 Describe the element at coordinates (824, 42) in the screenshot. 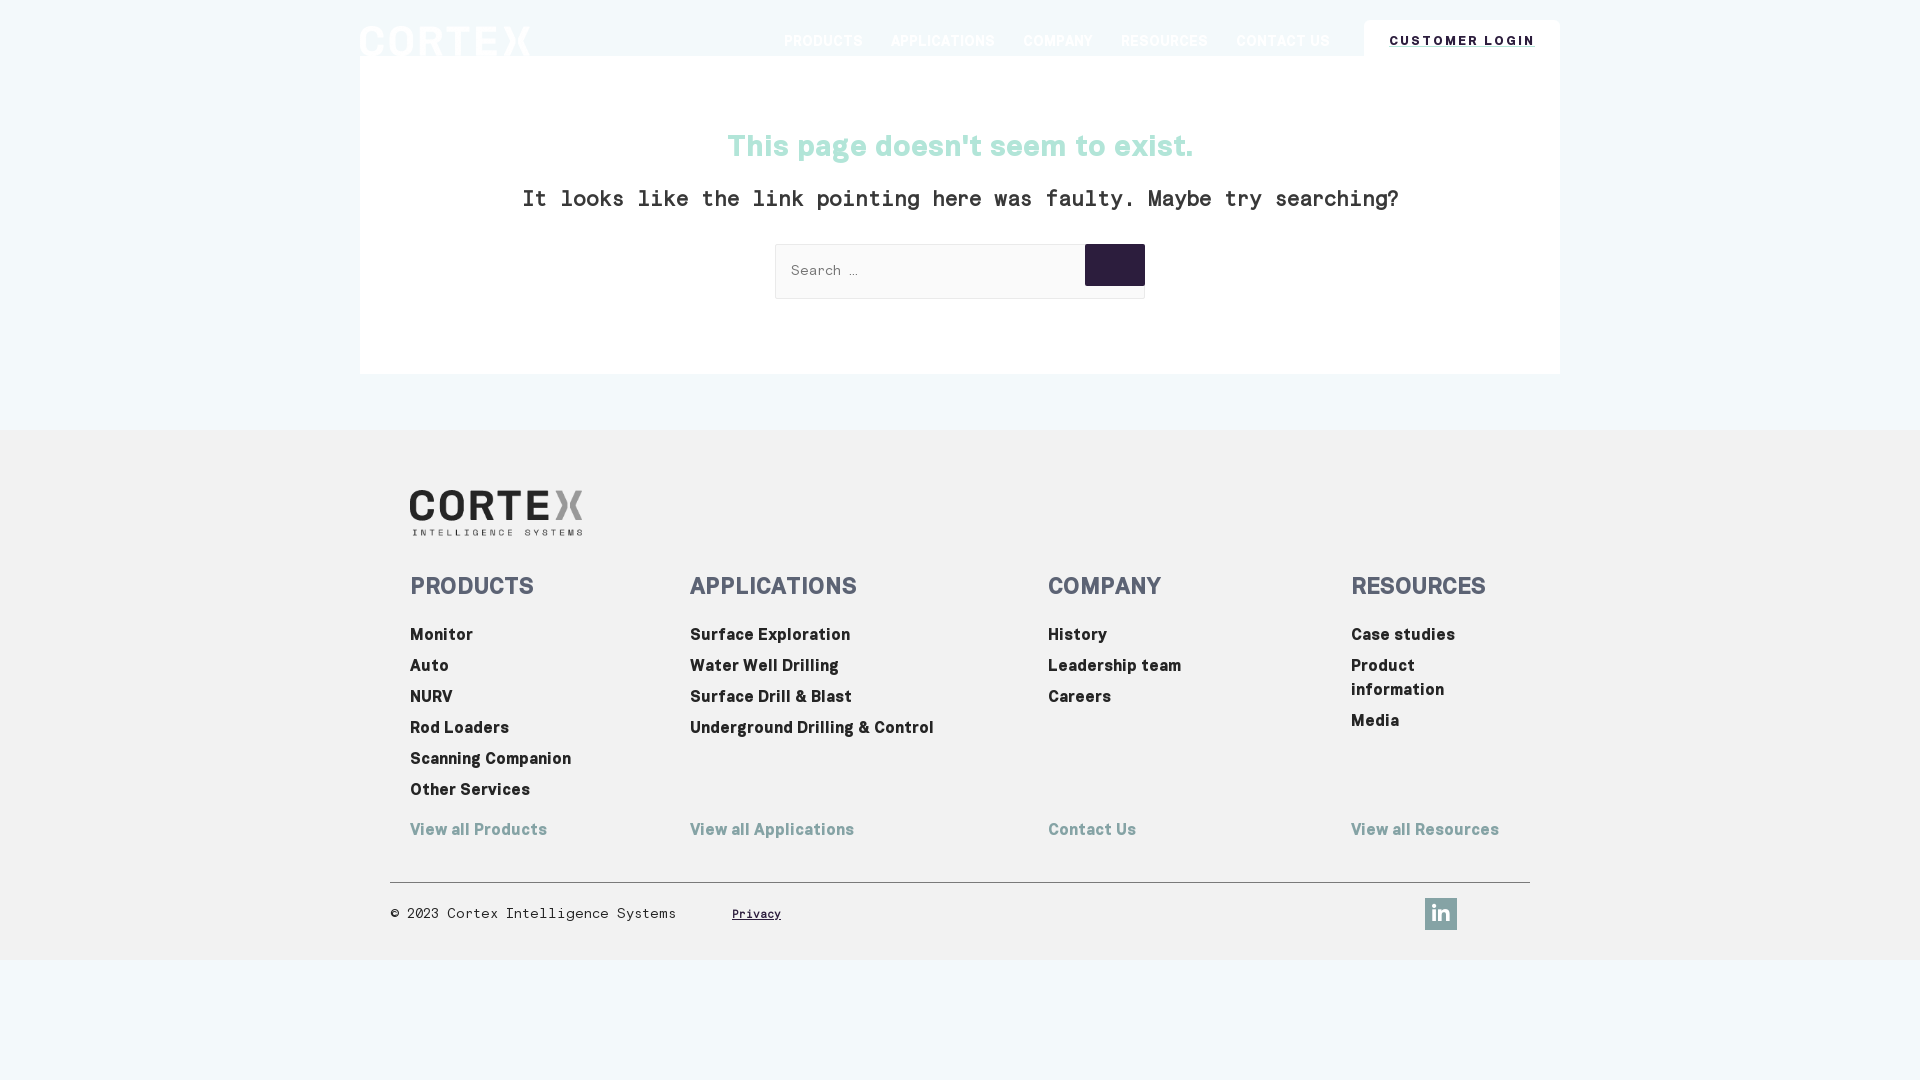

I see `PRODUCTS` at that location.